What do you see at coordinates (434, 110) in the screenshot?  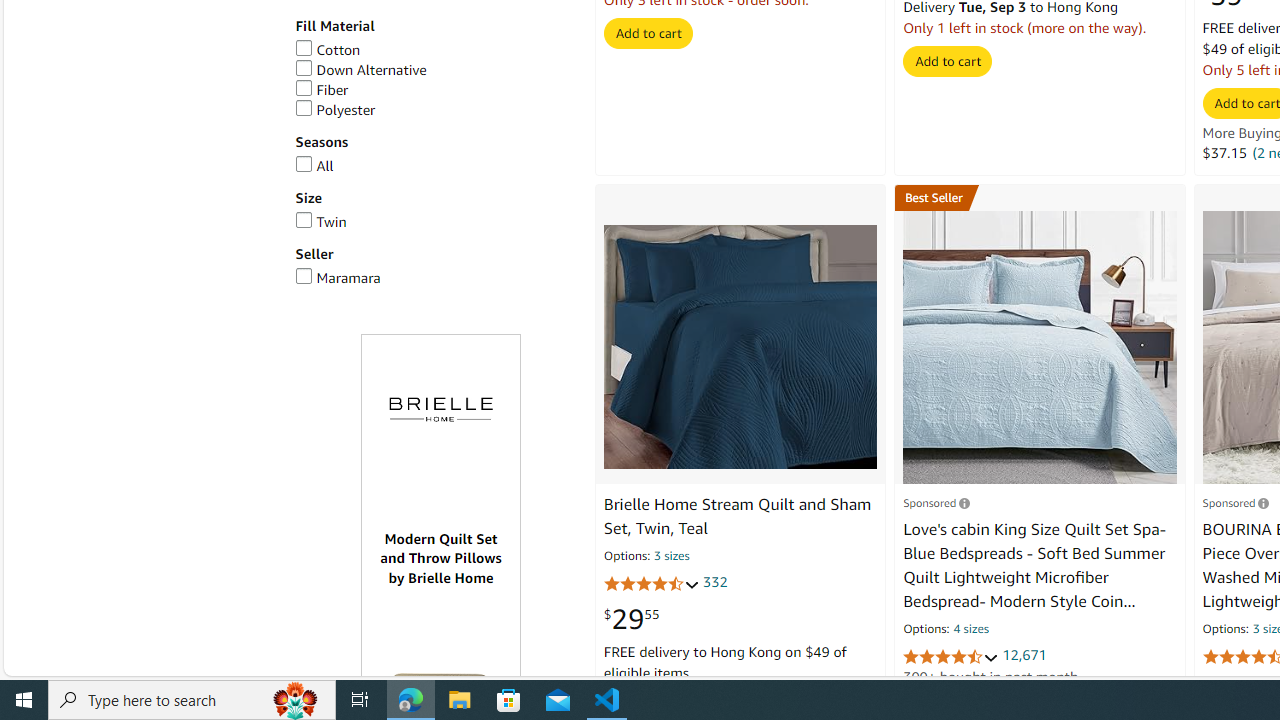 I see `Polyester` at bounding box center [434, 110].